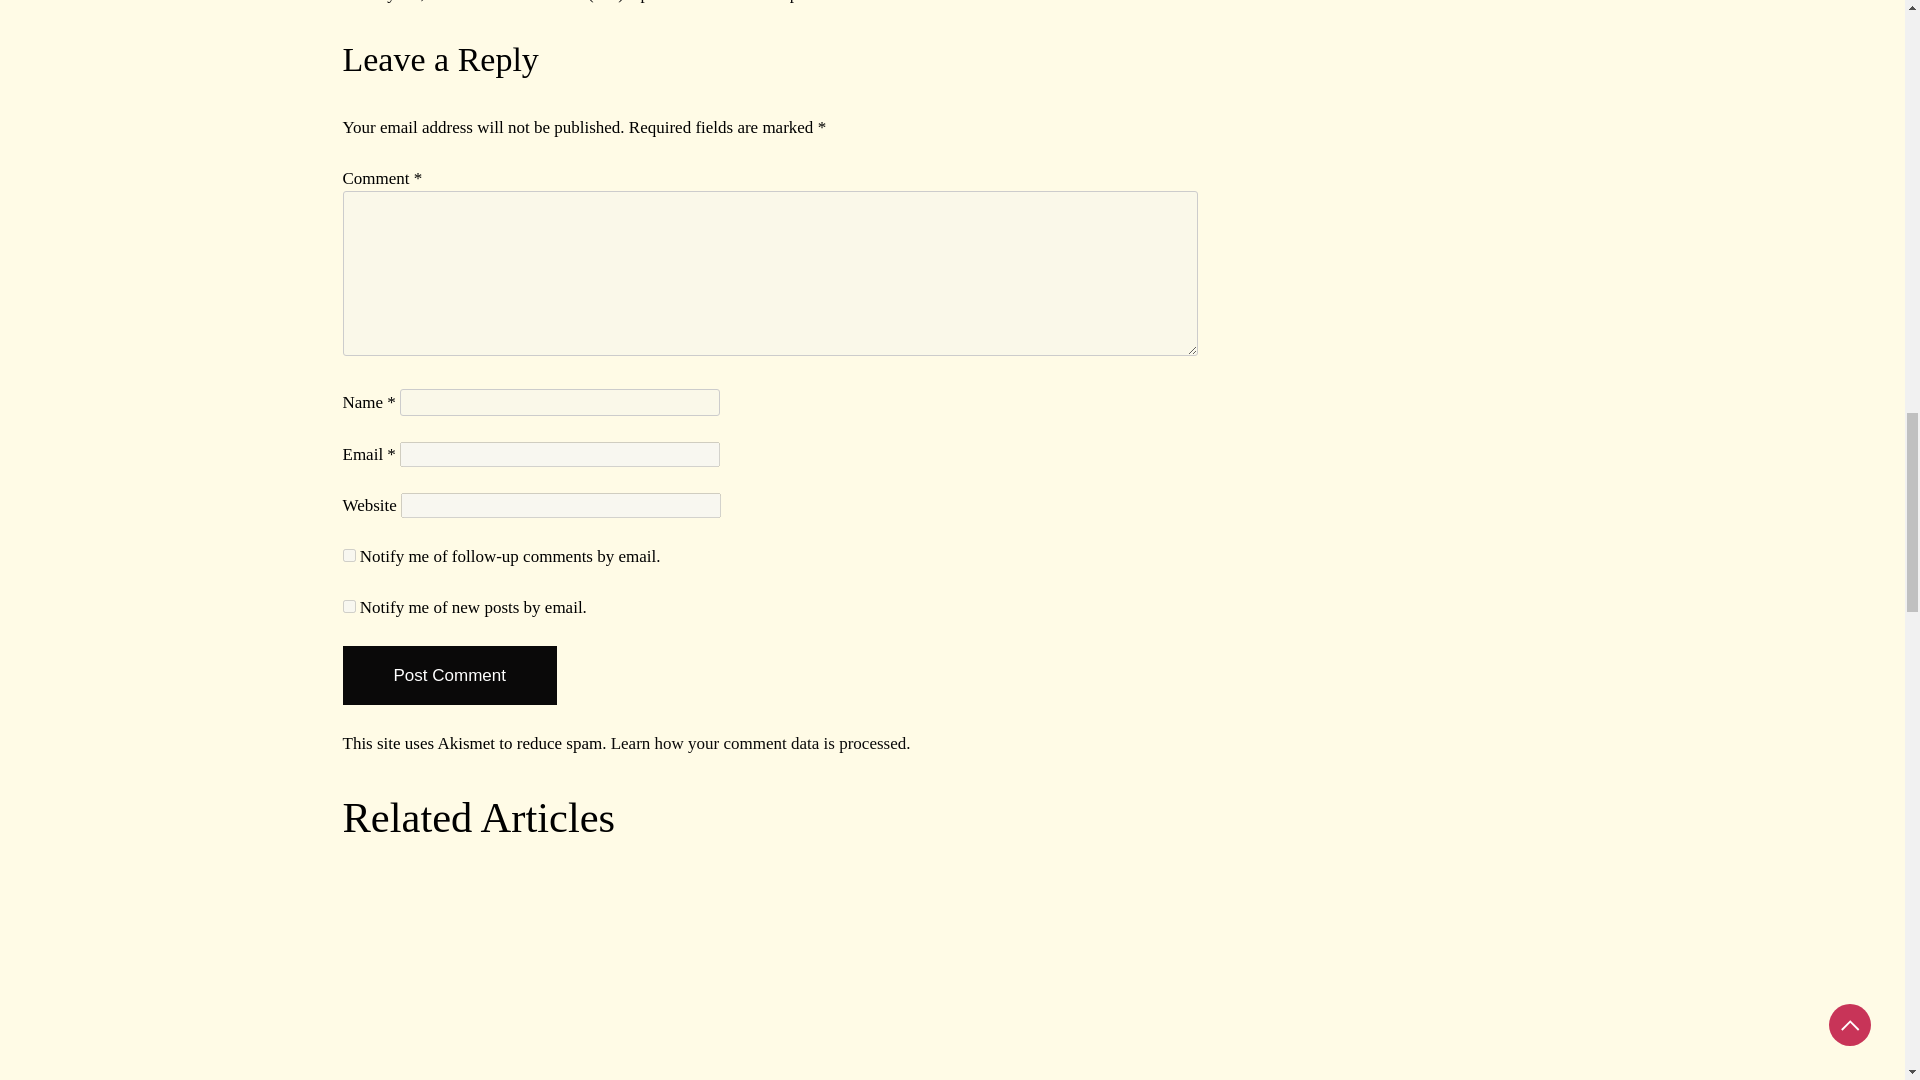 This screenshot has height=1080, width=1920. Describe the element at coordinates (448, 676) in the screenshot. I see `Post Comment` at that location.